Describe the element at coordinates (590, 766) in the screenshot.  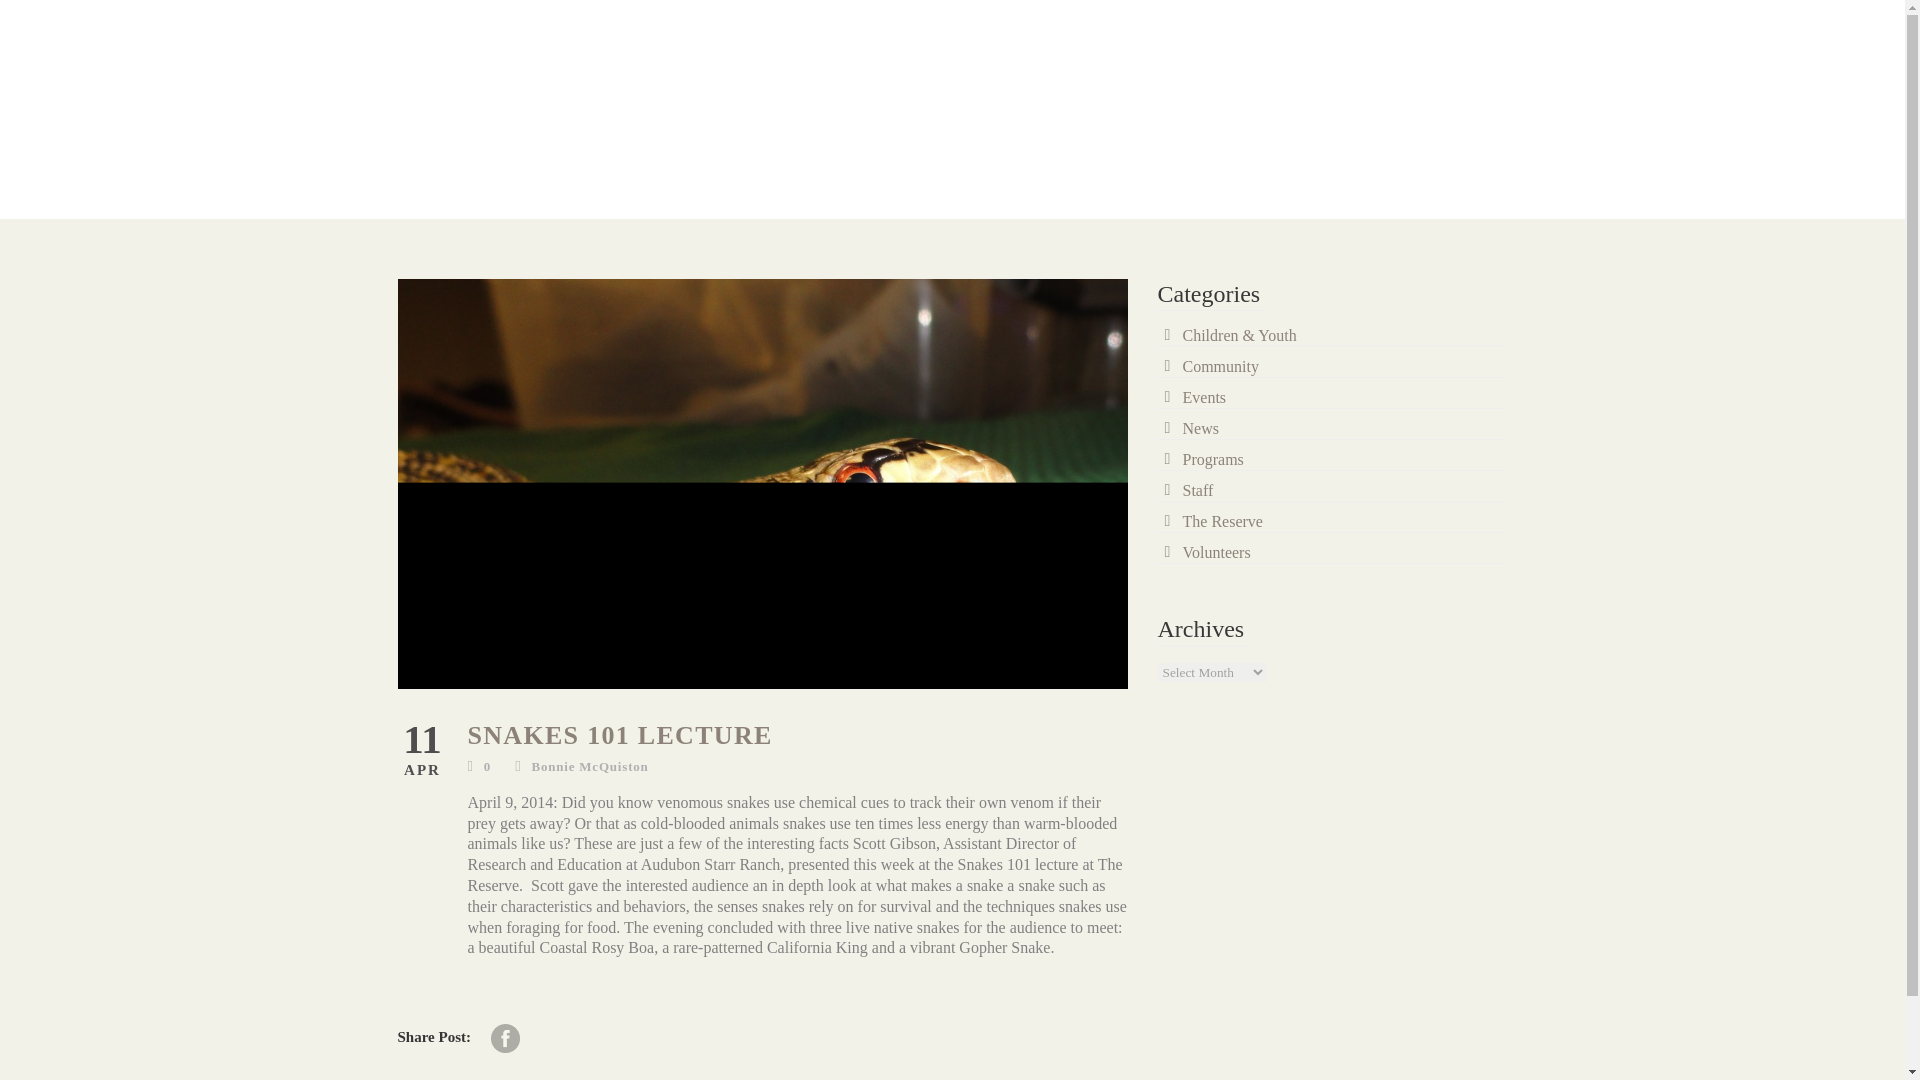
I see `Posts by Bonnie McQuiston` at that location.